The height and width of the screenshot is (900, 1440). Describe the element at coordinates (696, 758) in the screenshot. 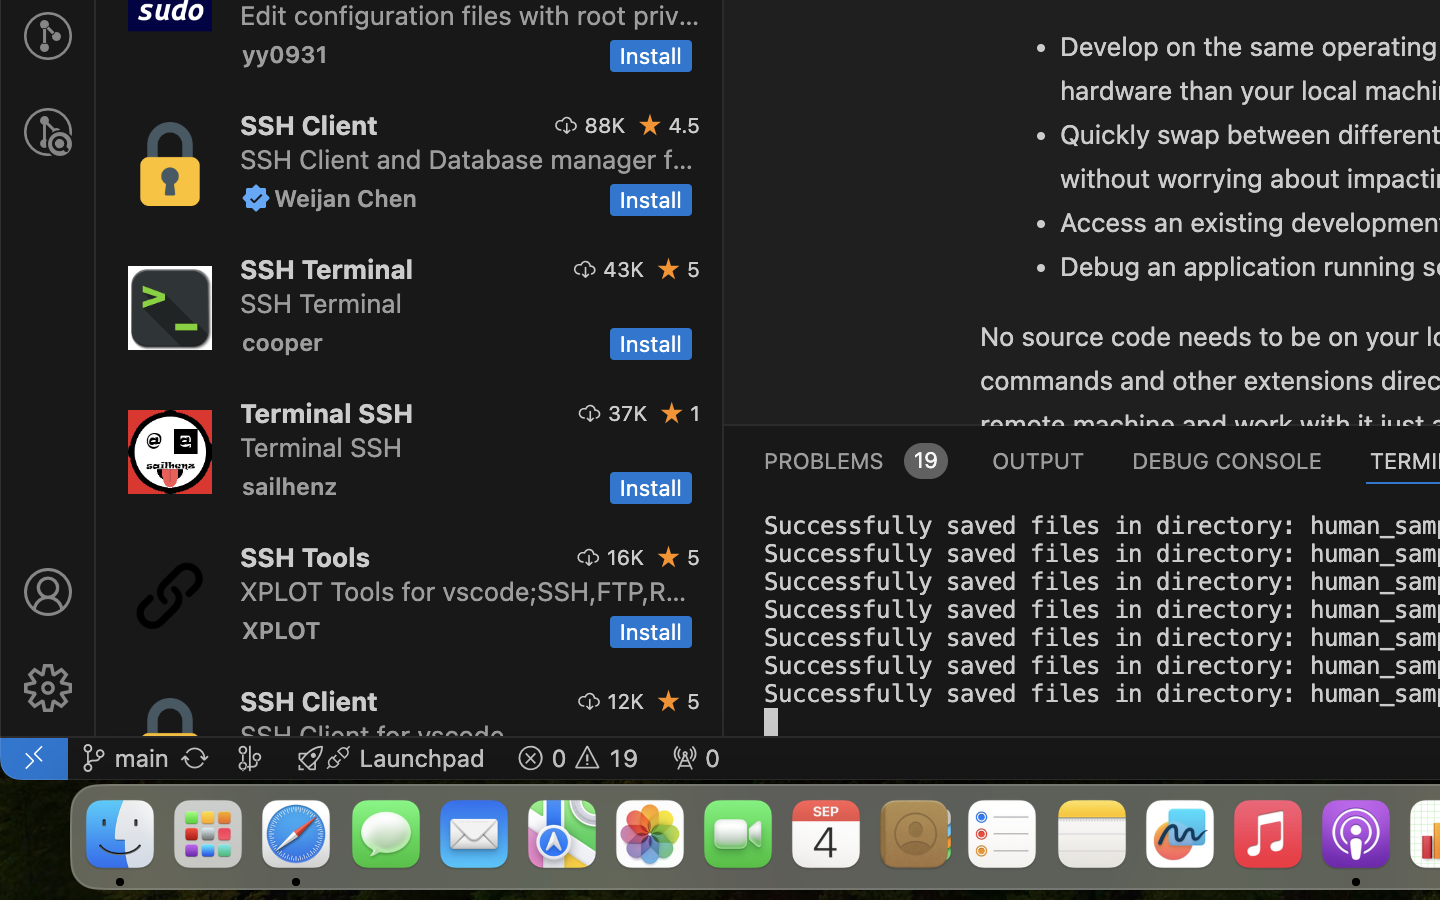

I see ` 0` at that location.